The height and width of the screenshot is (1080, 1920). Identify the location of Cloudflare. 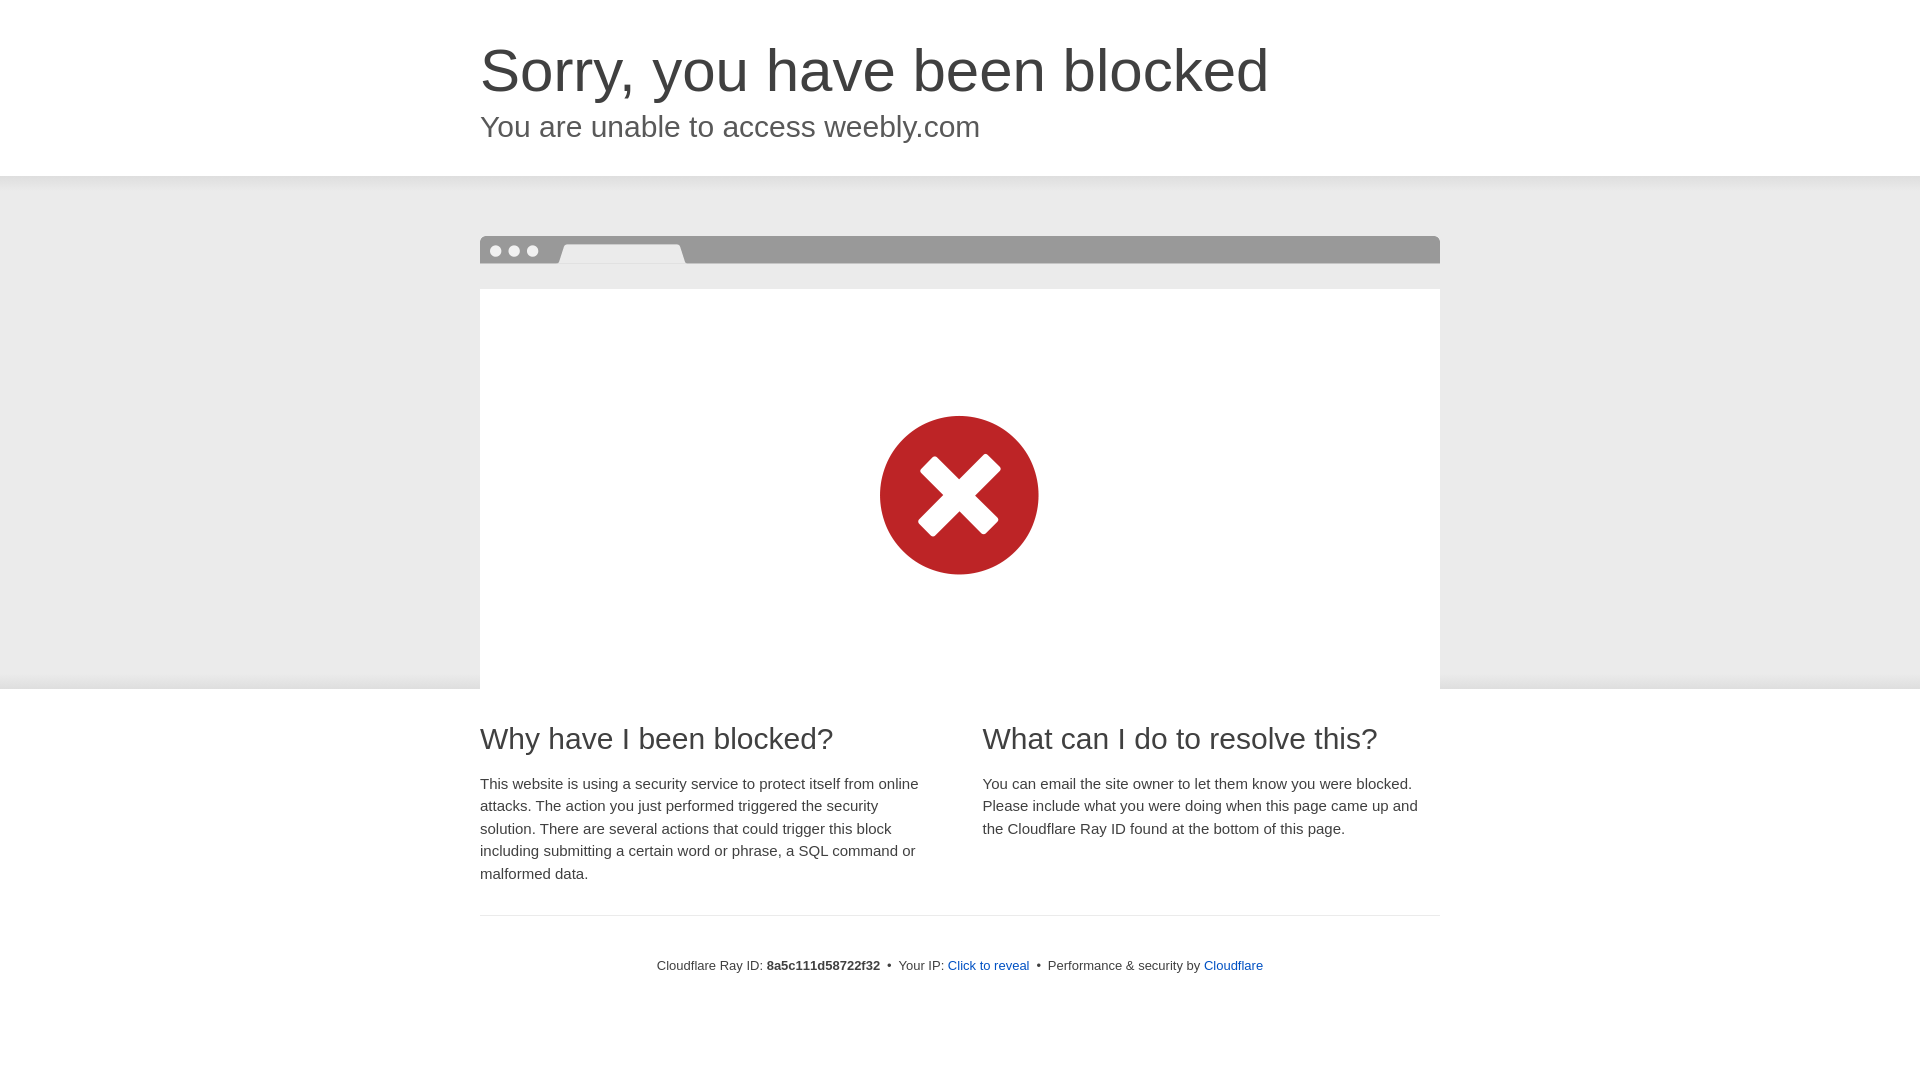
(1233, 965).